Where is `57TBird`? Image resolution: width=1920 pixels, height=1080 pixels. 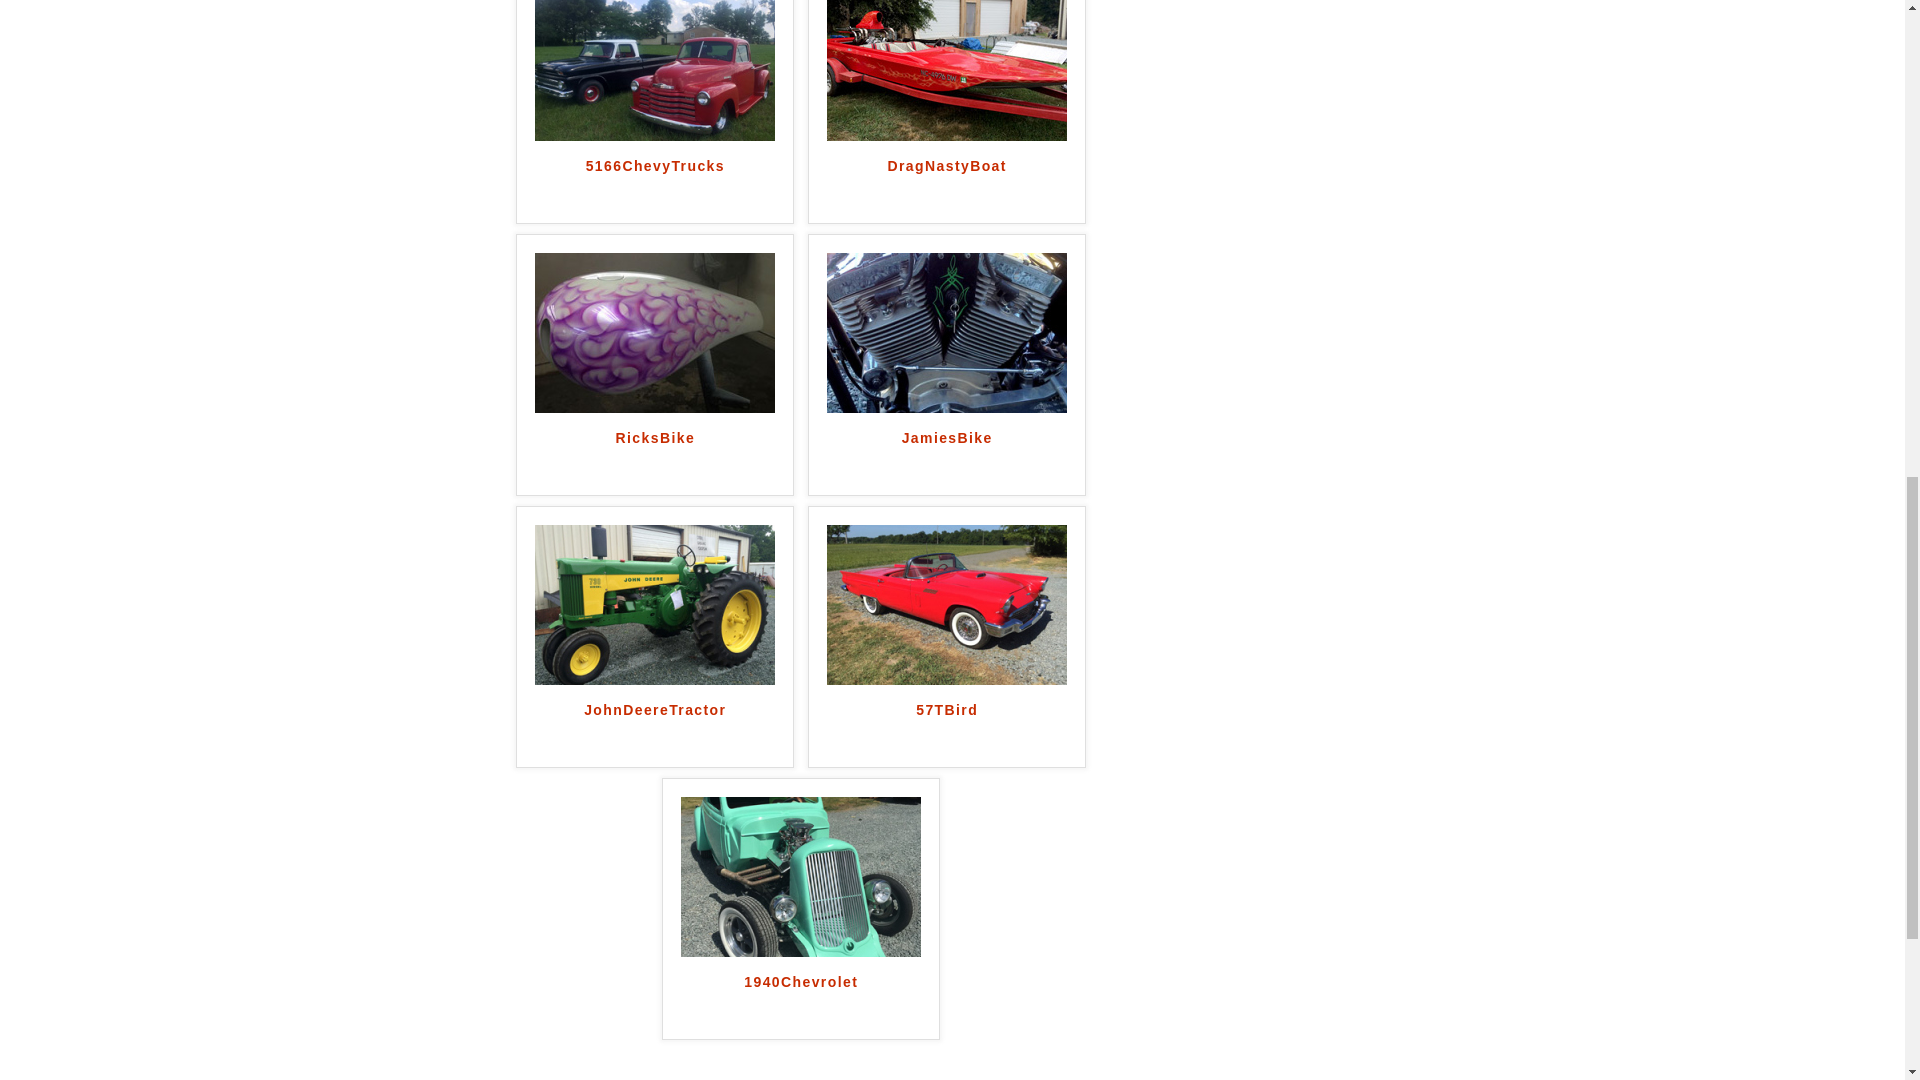 57TBird is located at coordinates (947, 730).